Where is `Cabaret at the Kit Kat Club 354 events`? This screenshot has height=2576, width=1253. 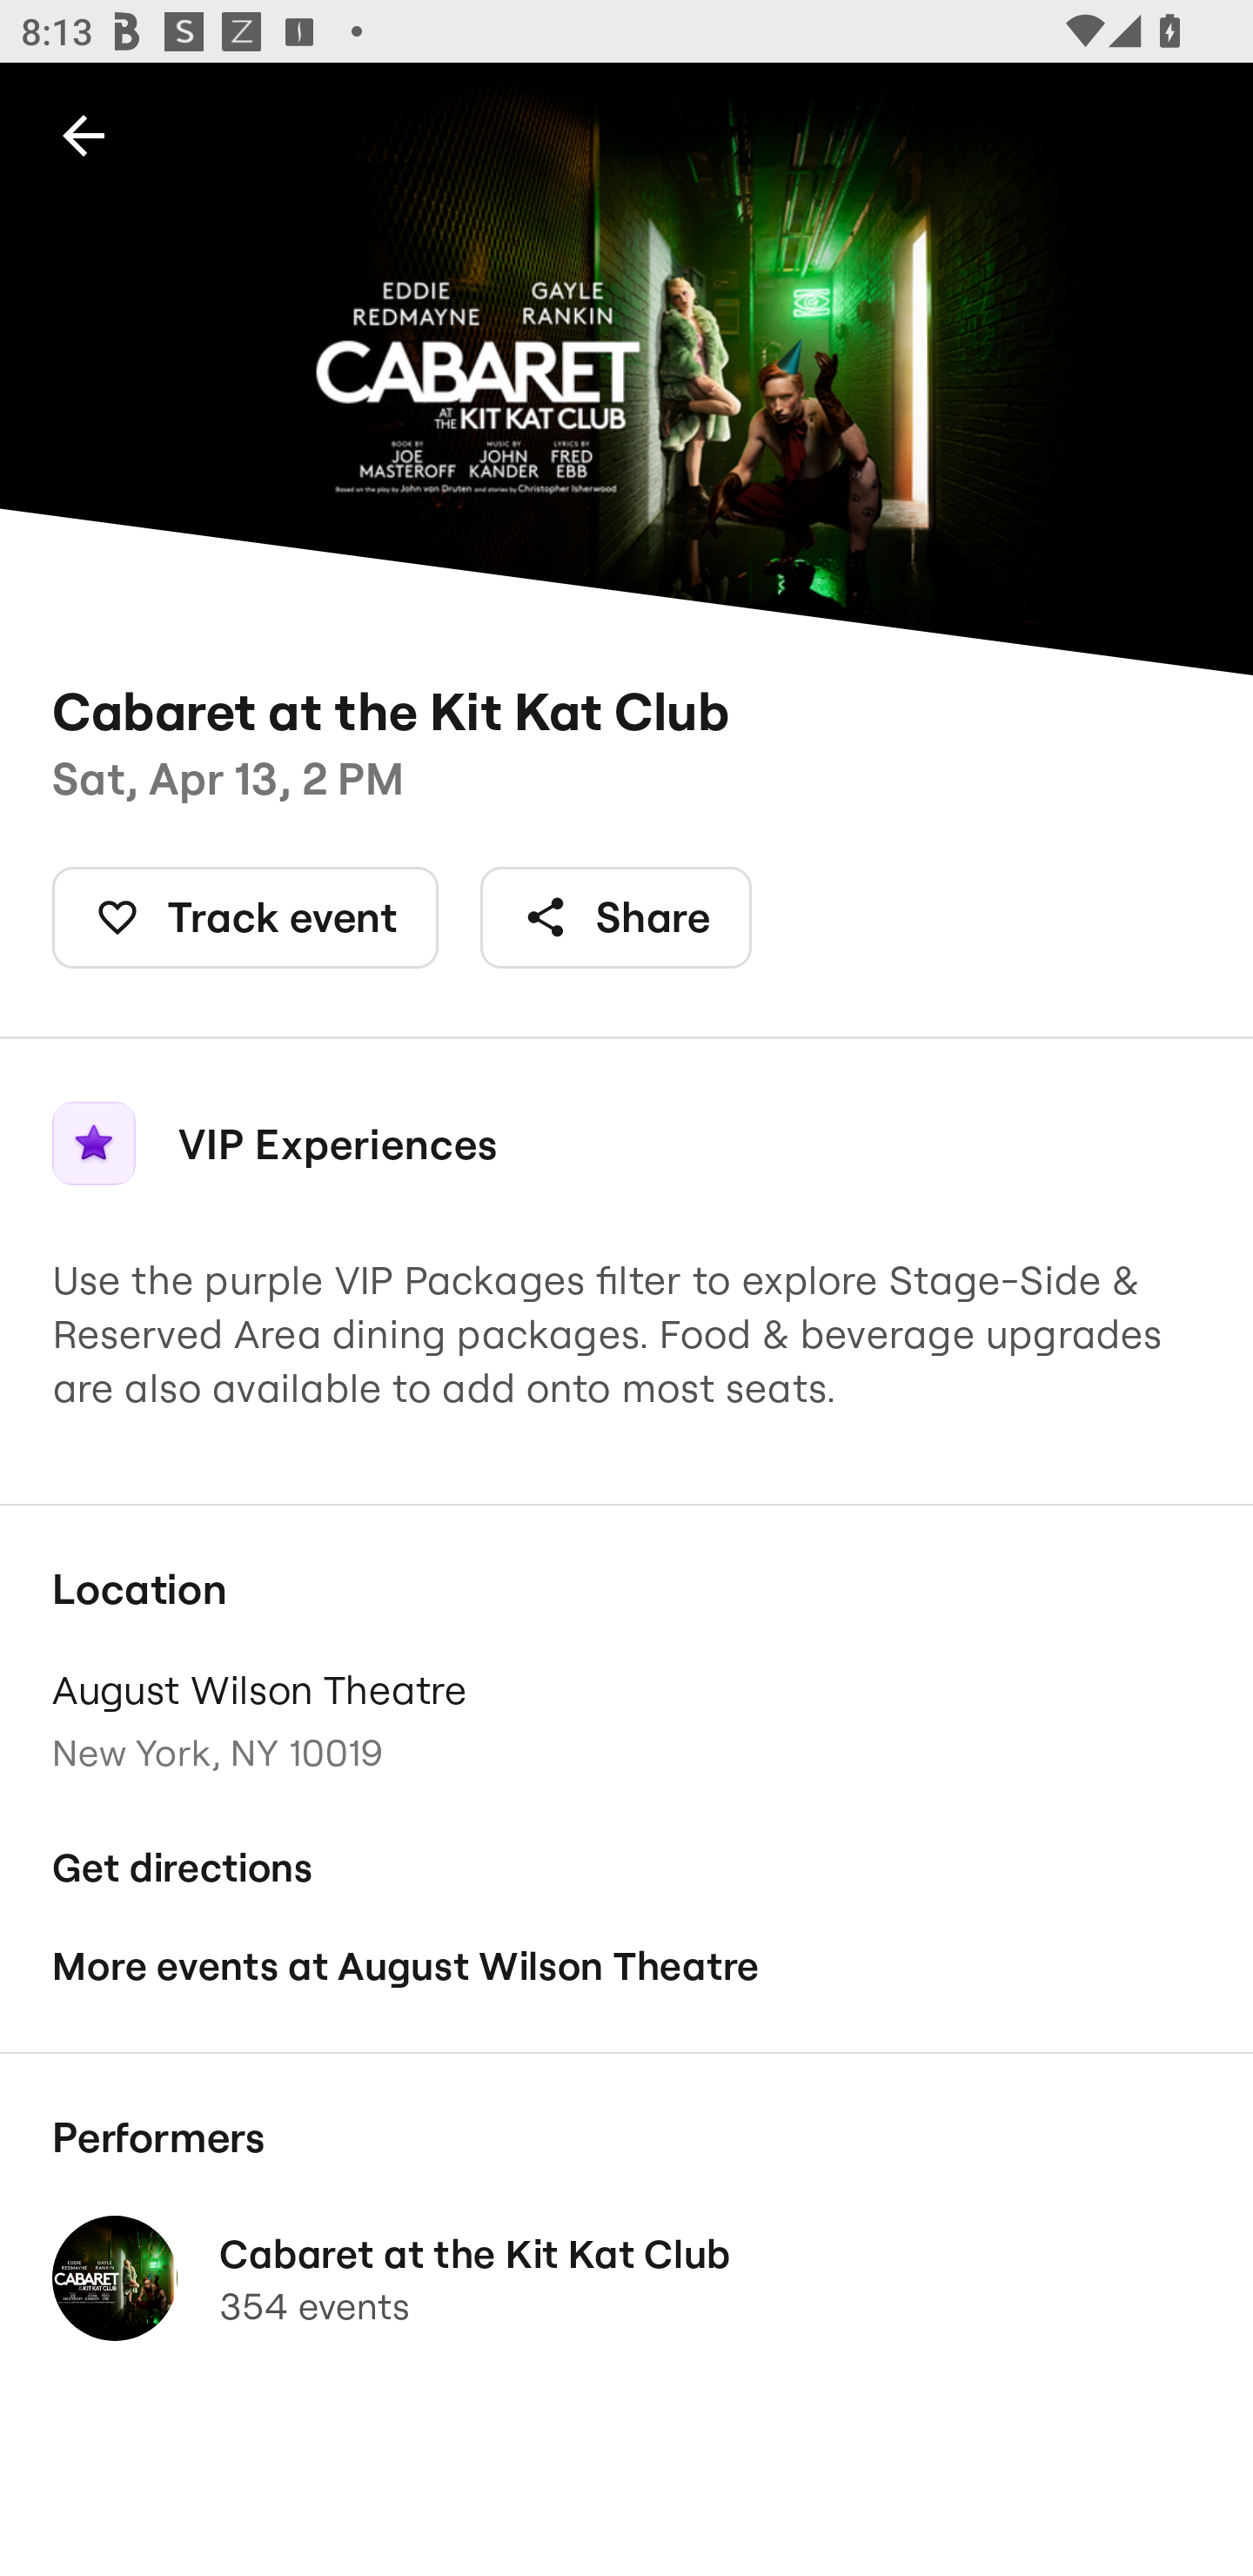 Cabaret at the Kit Kat Club 354 events is located at coordinates (626, 2278).